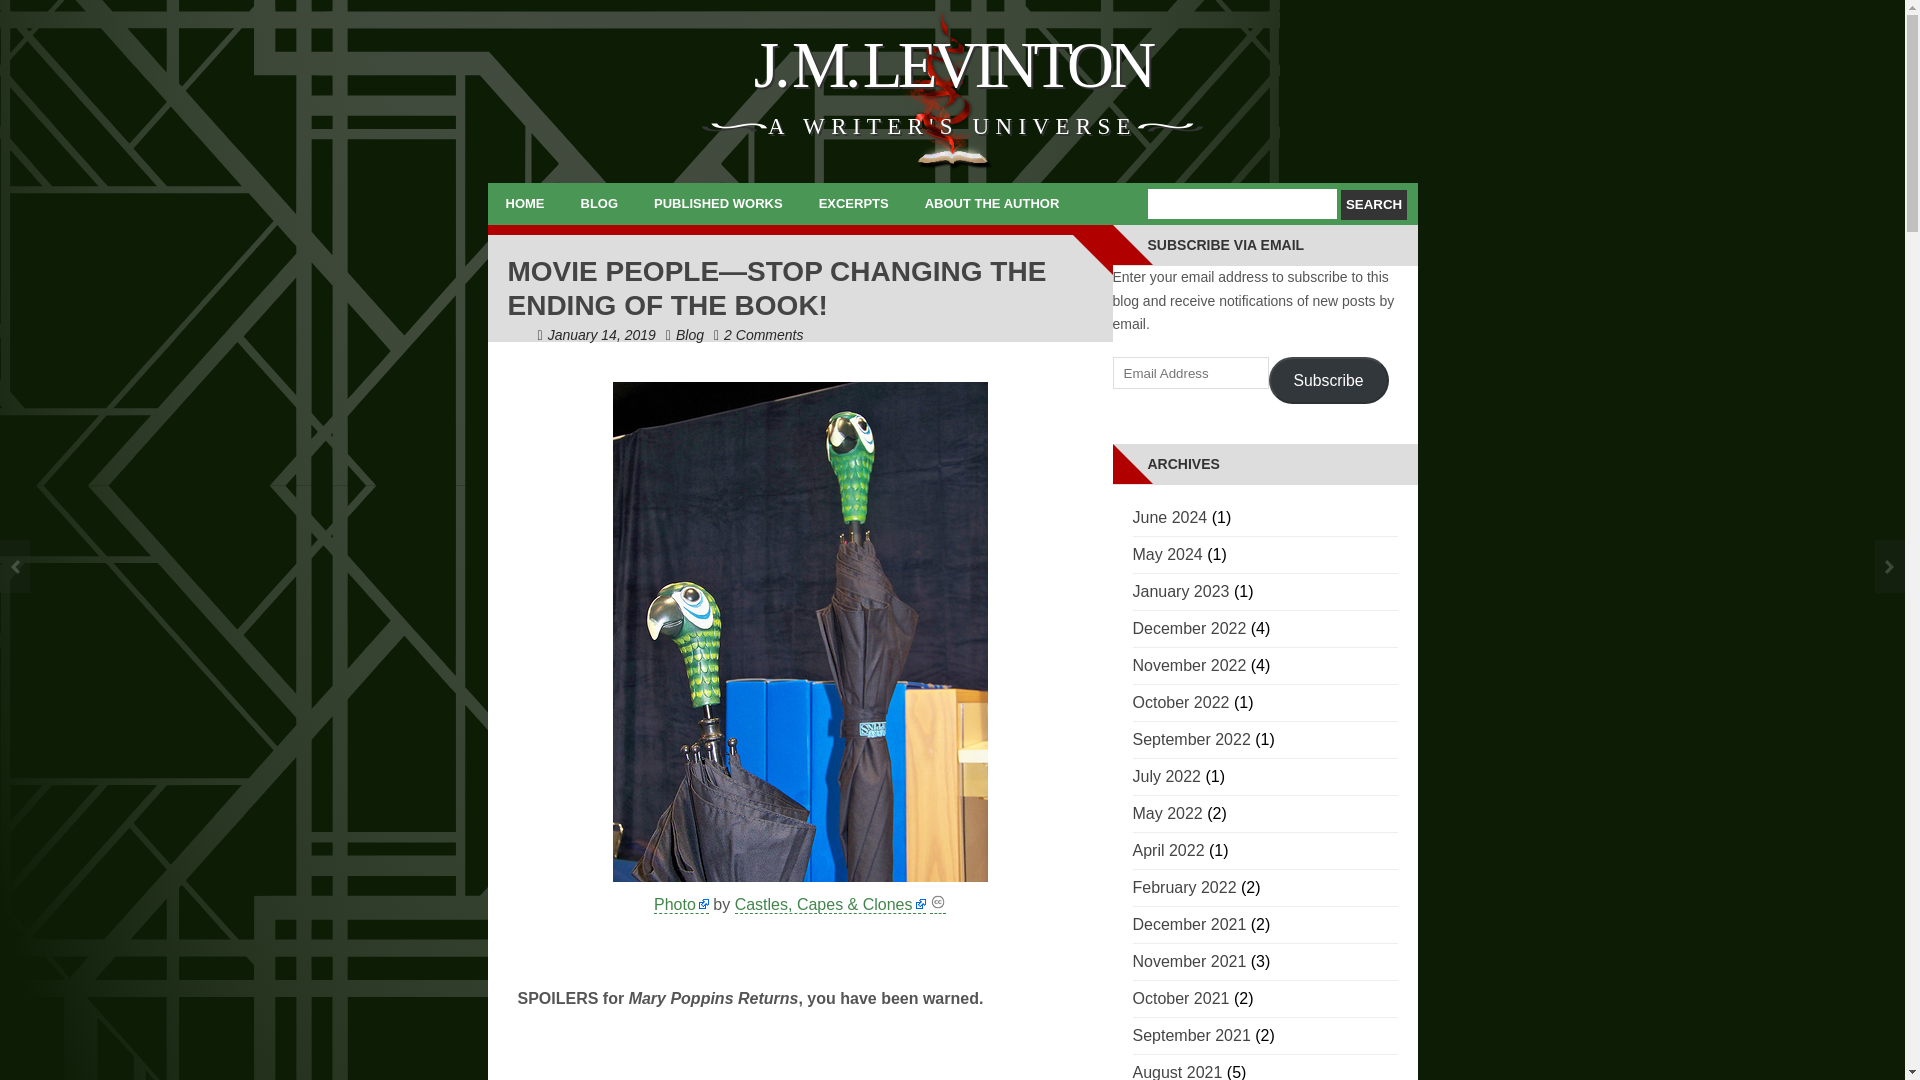  Describe the element at coordinates (690, 335) in the screenshot. I see `Blog` at that location.